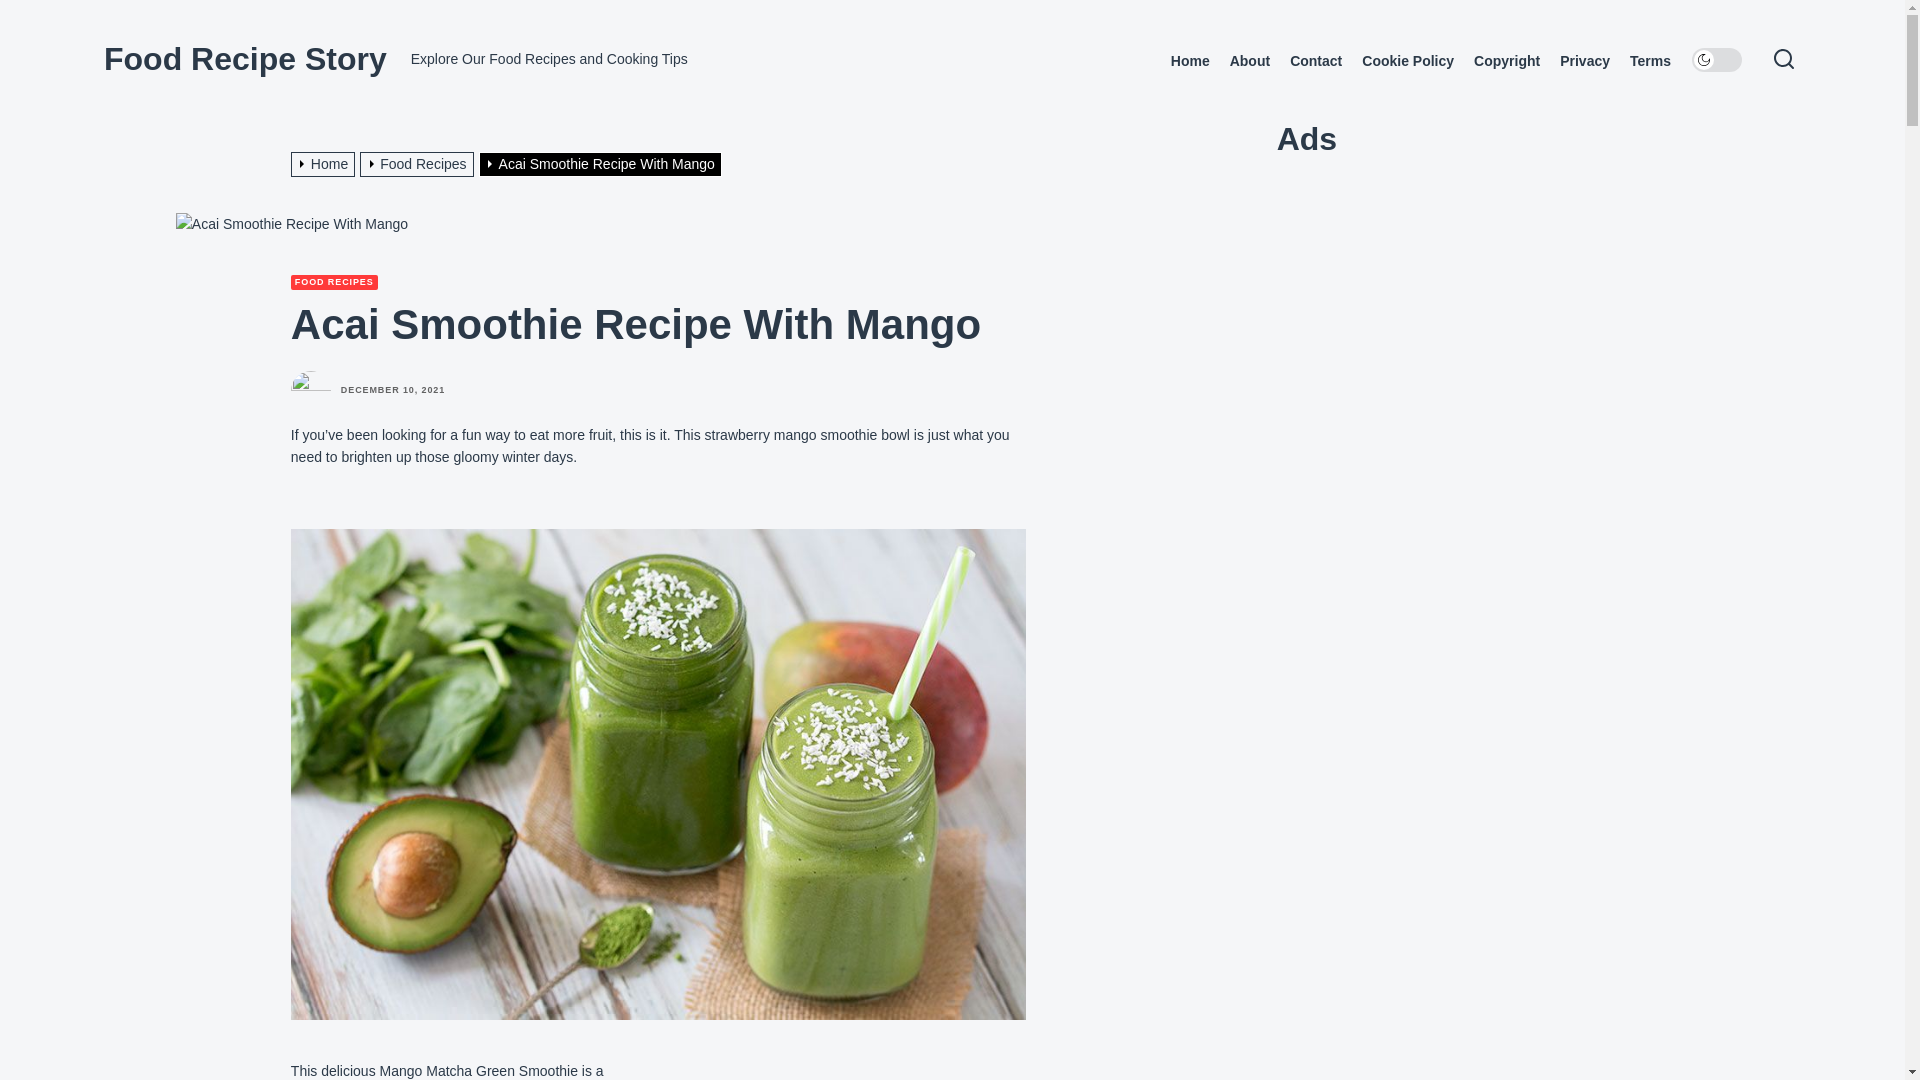 The width and height of the screenshot is (1920, 1080). Describe the element at coordinates (602, 163) in the screenshot. I see `Acai Smoothie Recipe With Mango` at that location.